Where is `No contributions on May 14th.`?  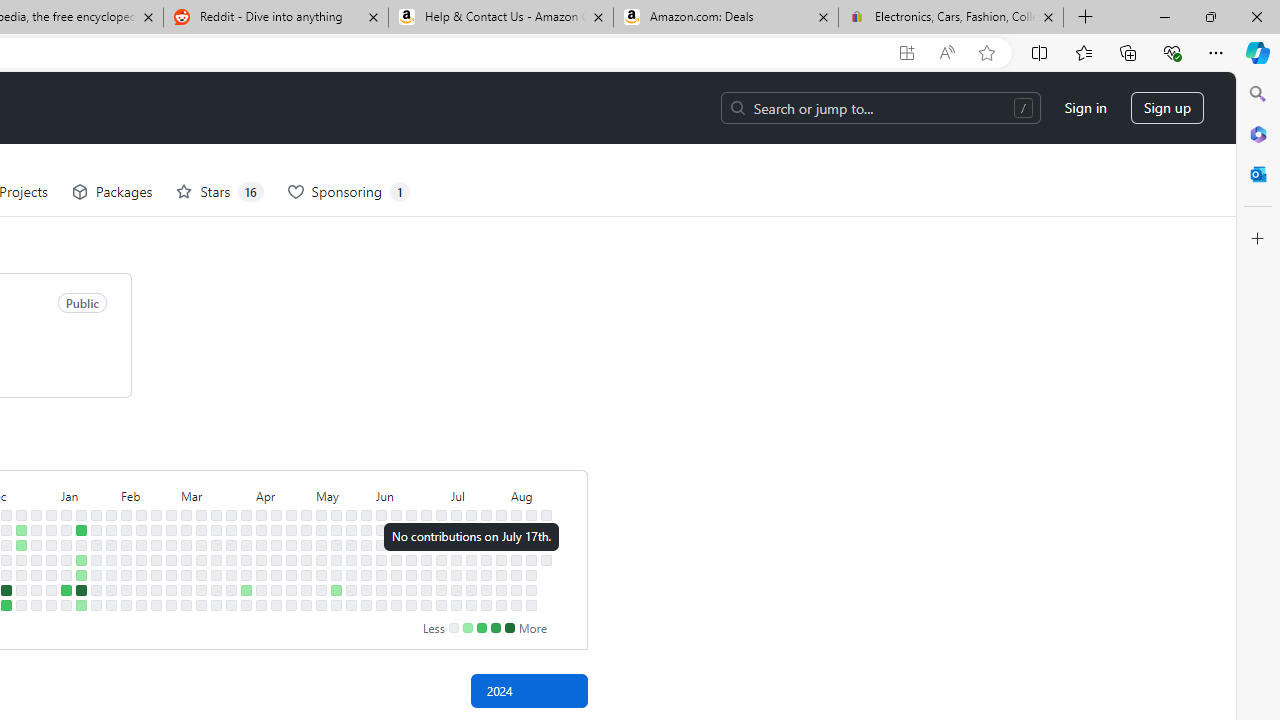 No contributions on May 14th. is located at coordinates (336, 544).